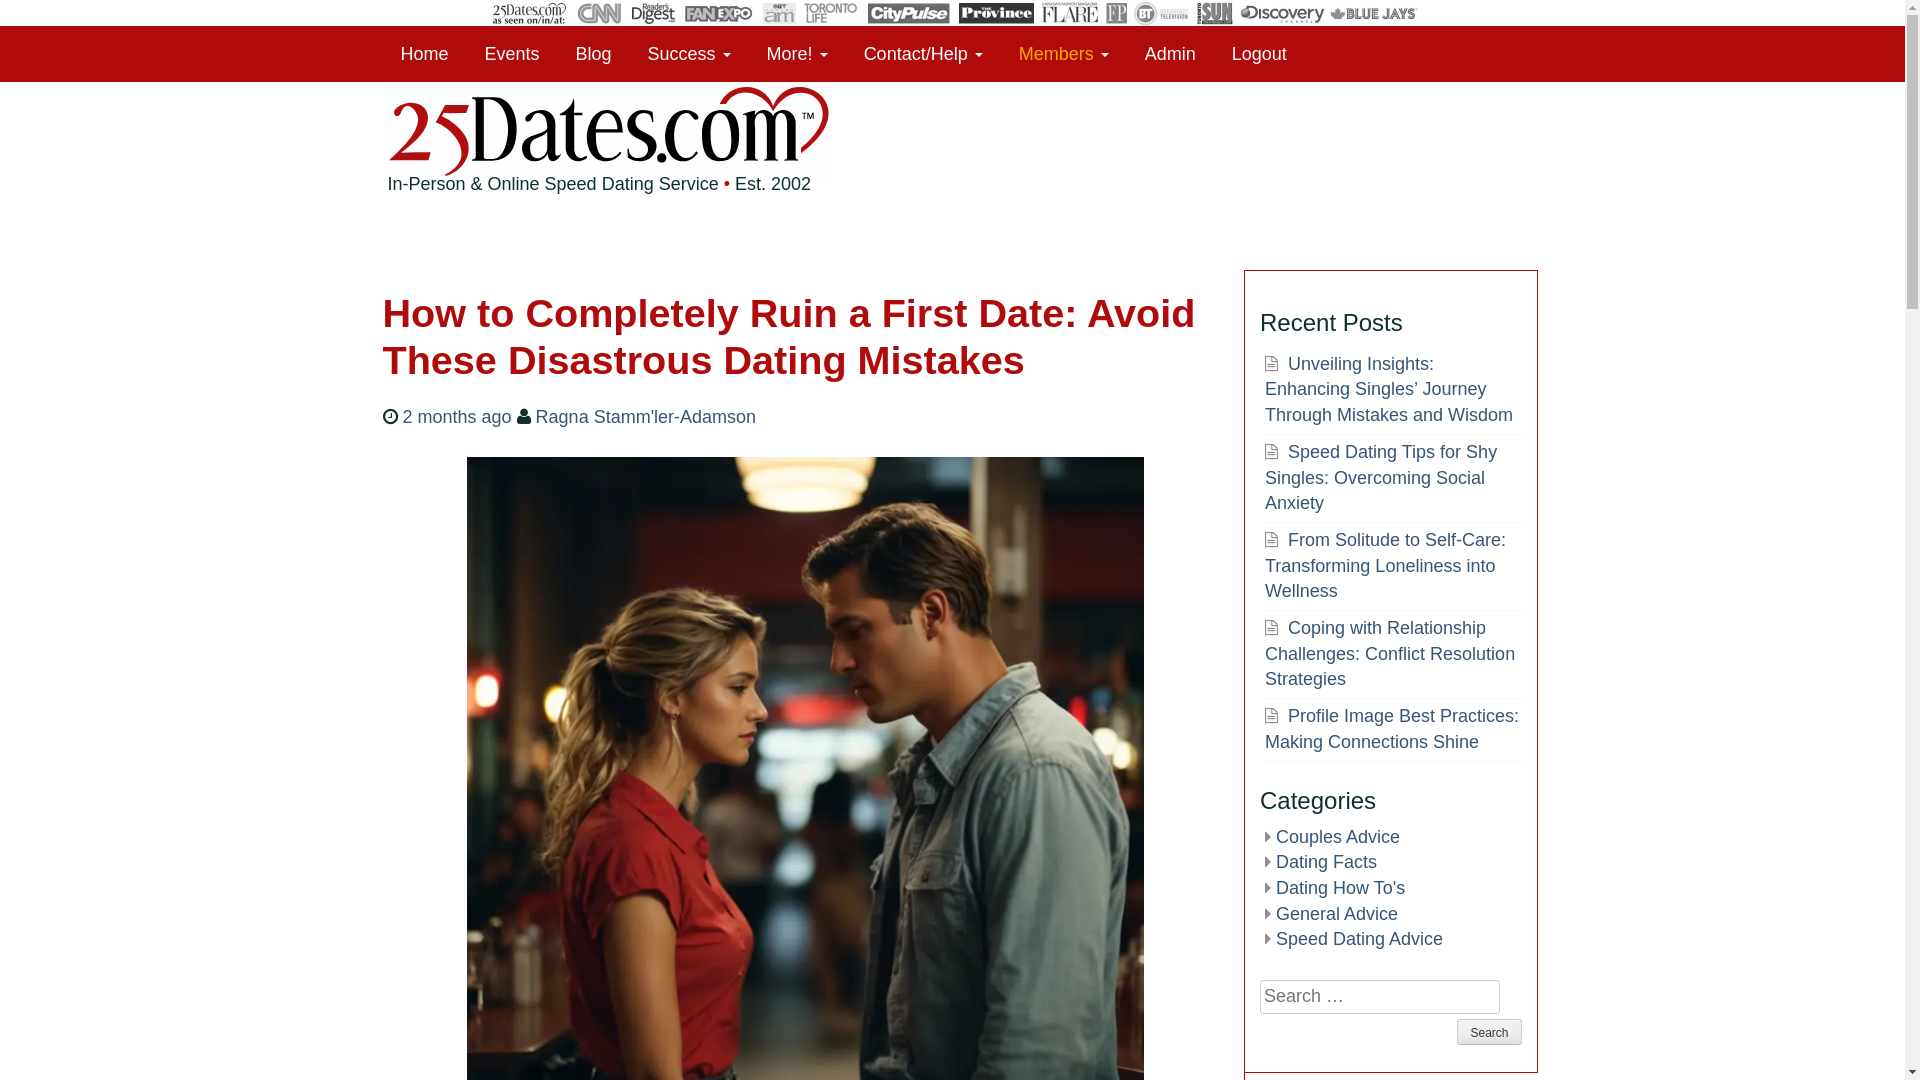 This screenshot has width=1920, height=1080. Describe the element at coordinates (924, 54) in the screenshot. I see `Contact/Help` at that location.